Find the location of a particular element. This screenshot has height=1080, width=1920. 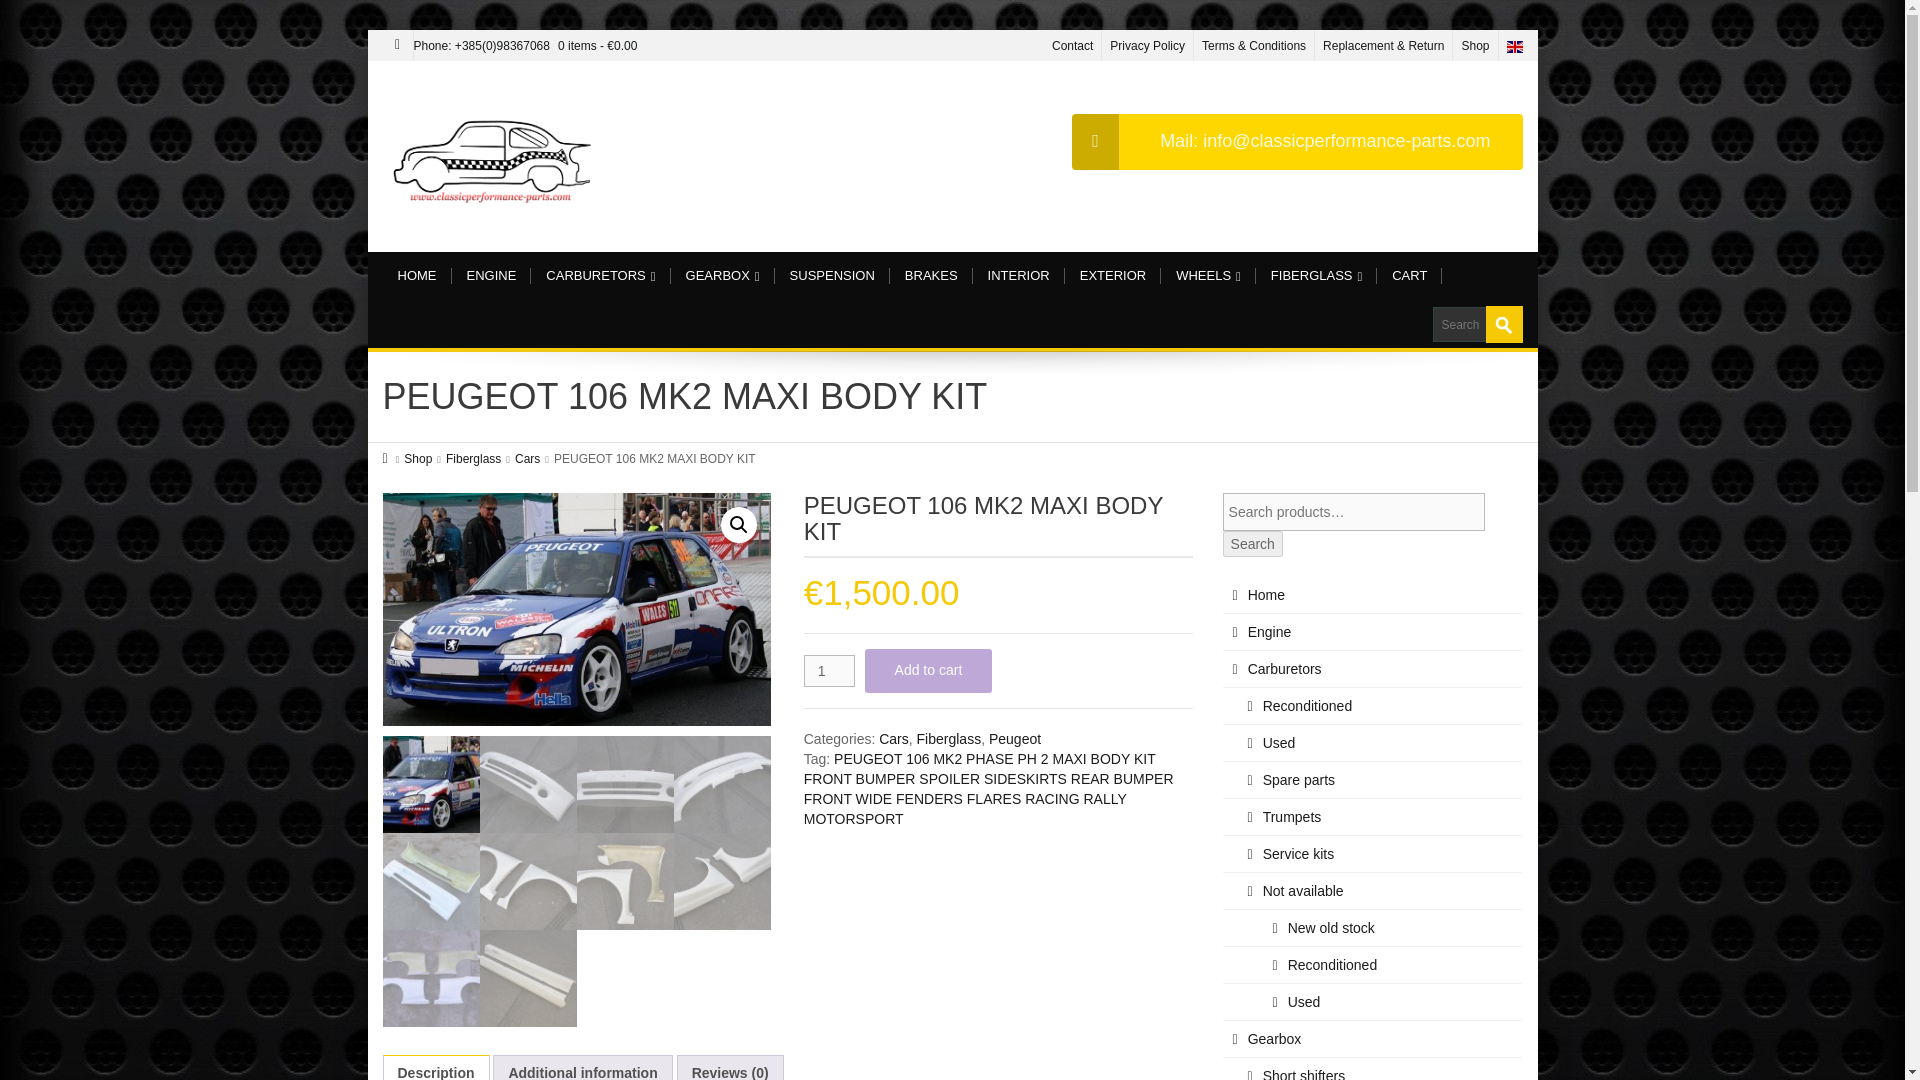

Contact is located at coordinates (1072, 45).